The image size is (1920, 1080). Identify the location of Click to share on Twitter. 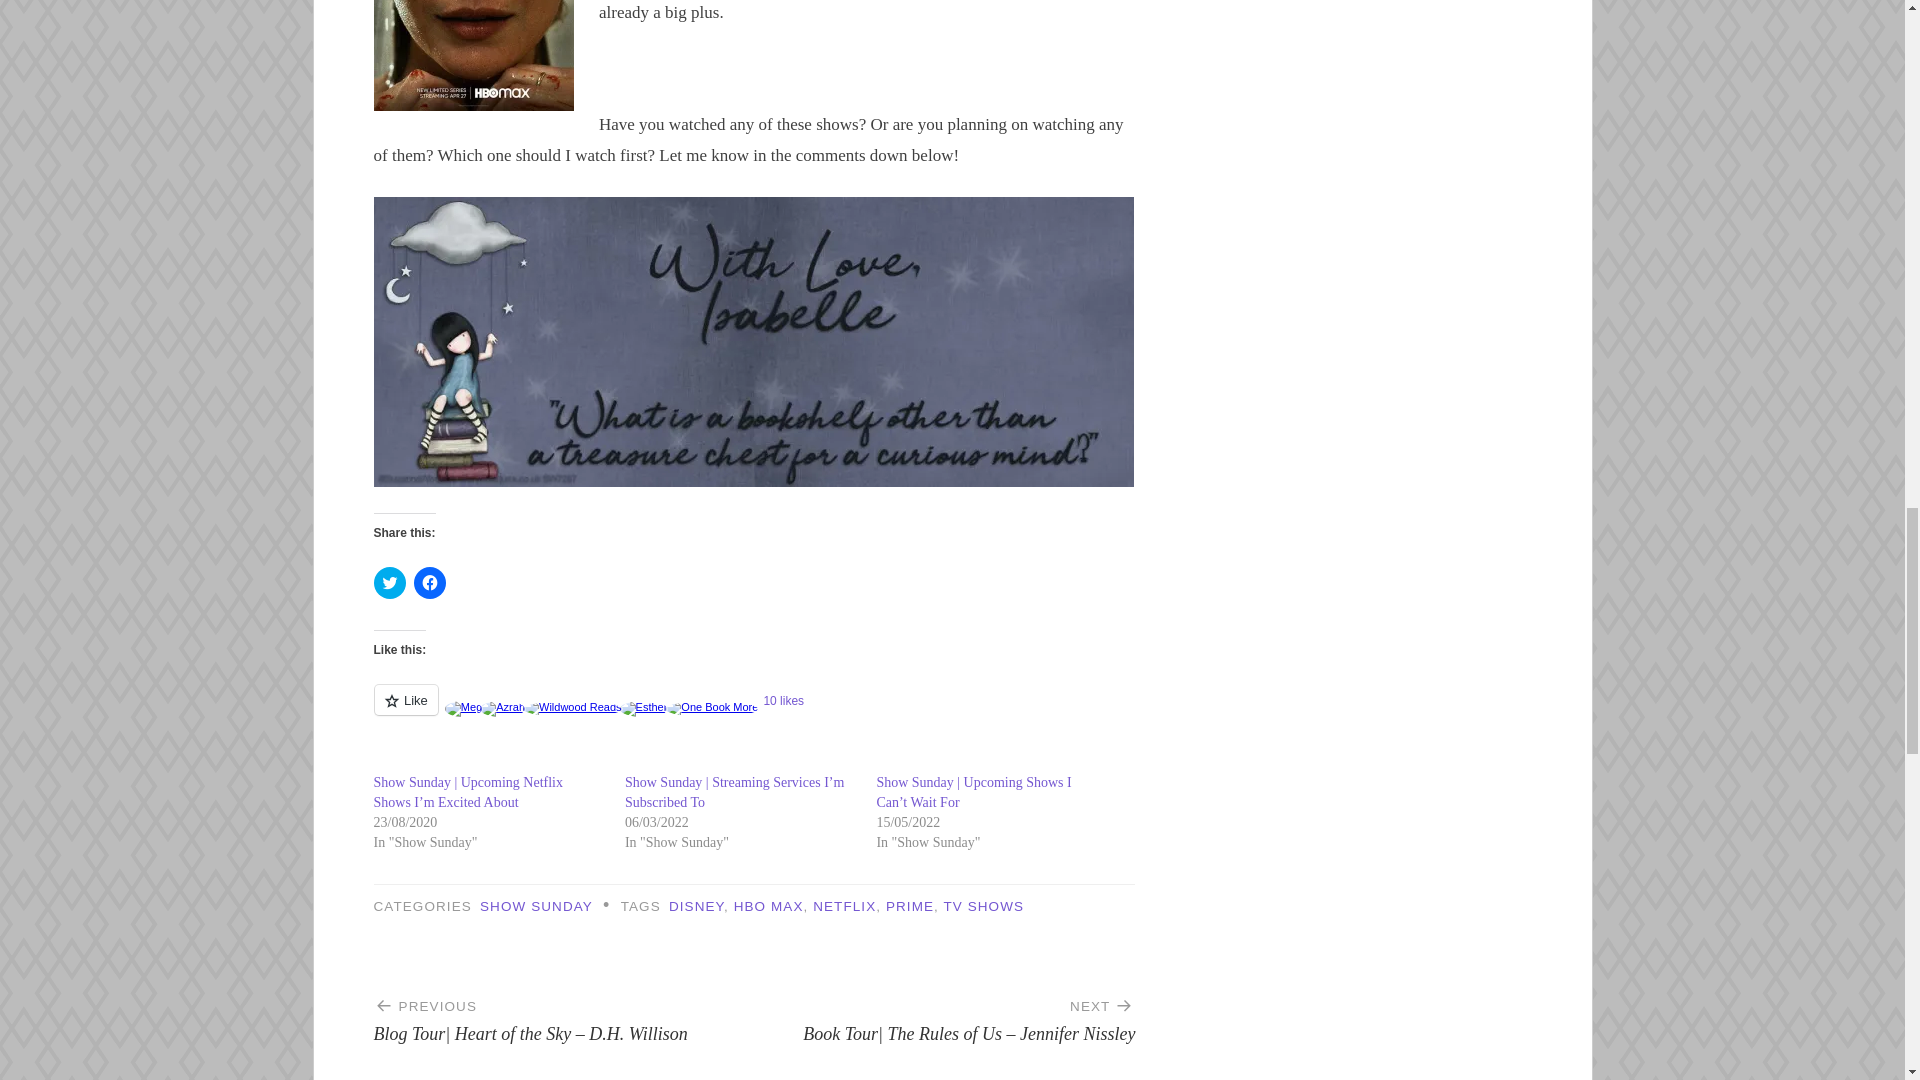
(390, 583).